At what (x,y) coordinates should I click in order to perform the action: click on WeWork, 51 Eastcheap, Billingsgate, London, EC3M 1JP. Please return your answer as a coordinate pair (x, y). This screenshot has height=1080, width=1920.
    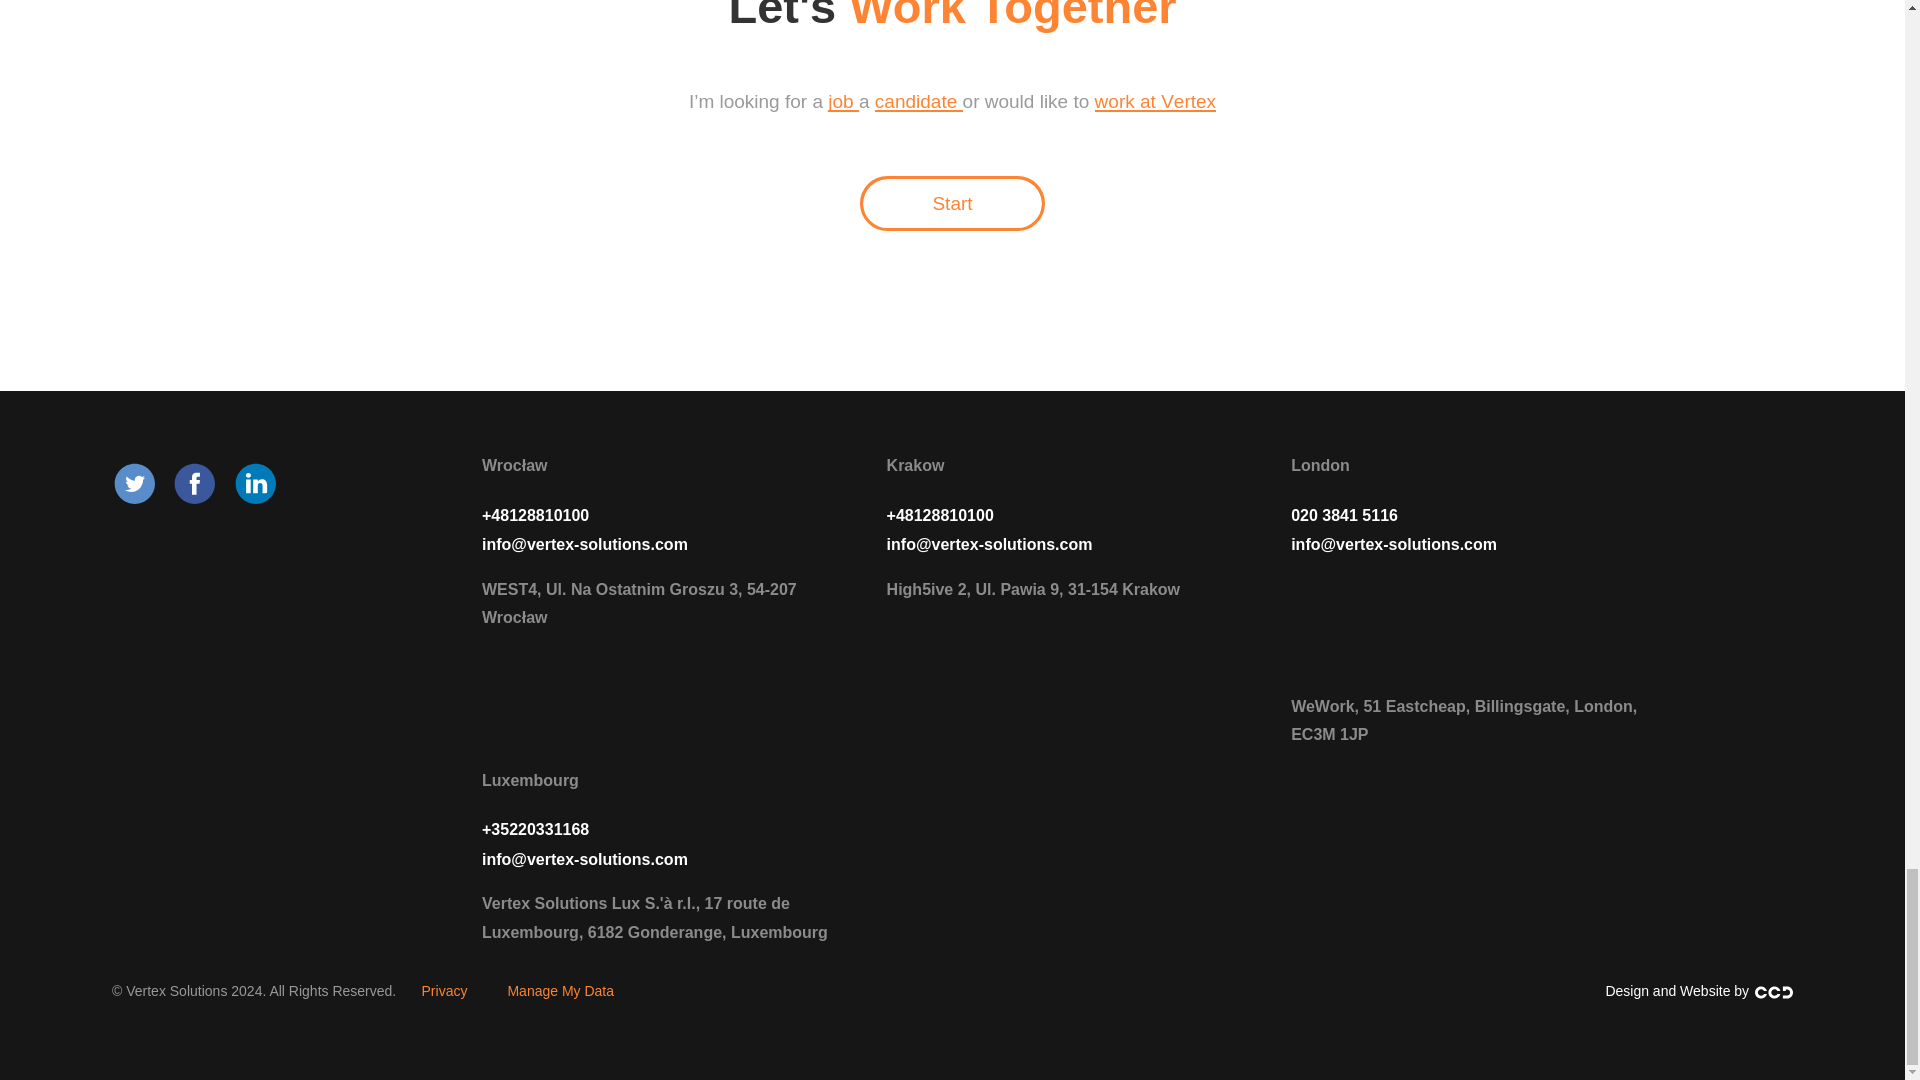
    Looking at the image, I should click on (560, 991).